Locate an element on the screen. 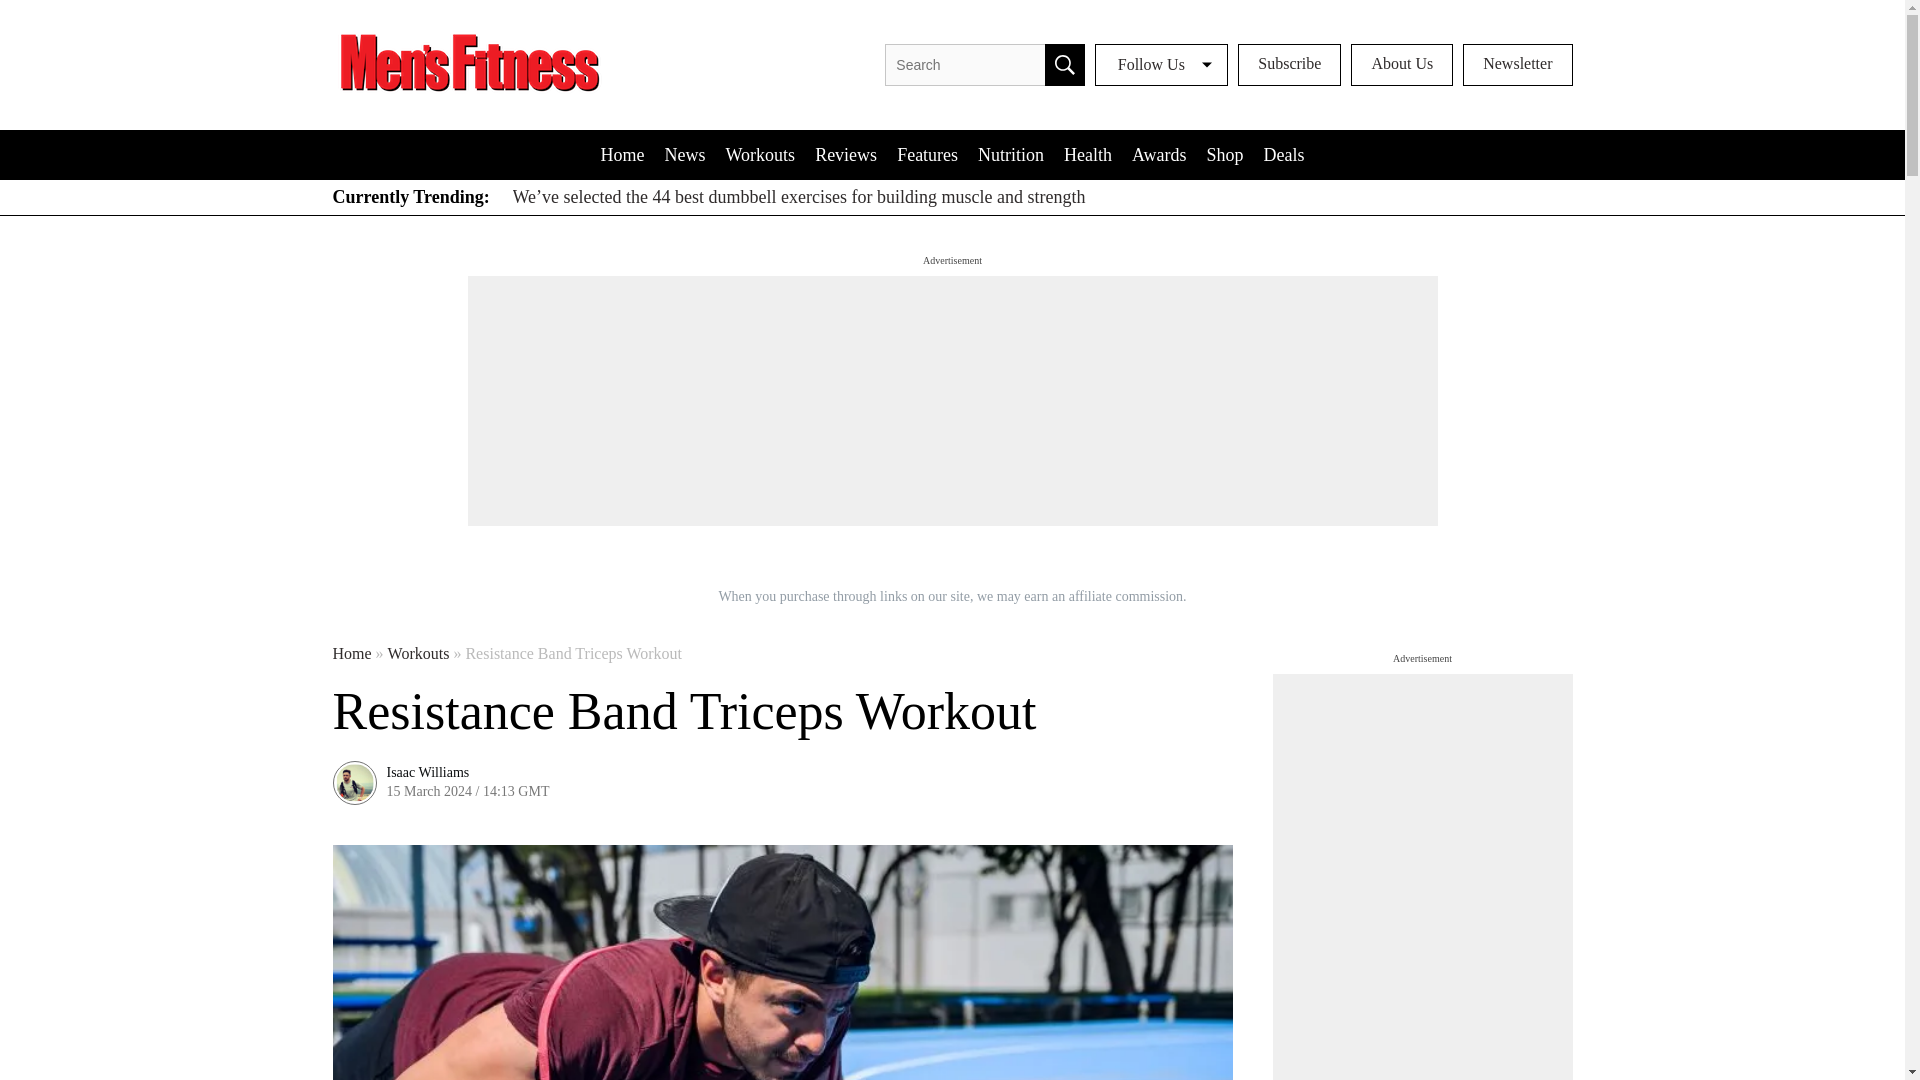 The image size is (1920, 1080). About Us is located at coordinates (1402, 65).